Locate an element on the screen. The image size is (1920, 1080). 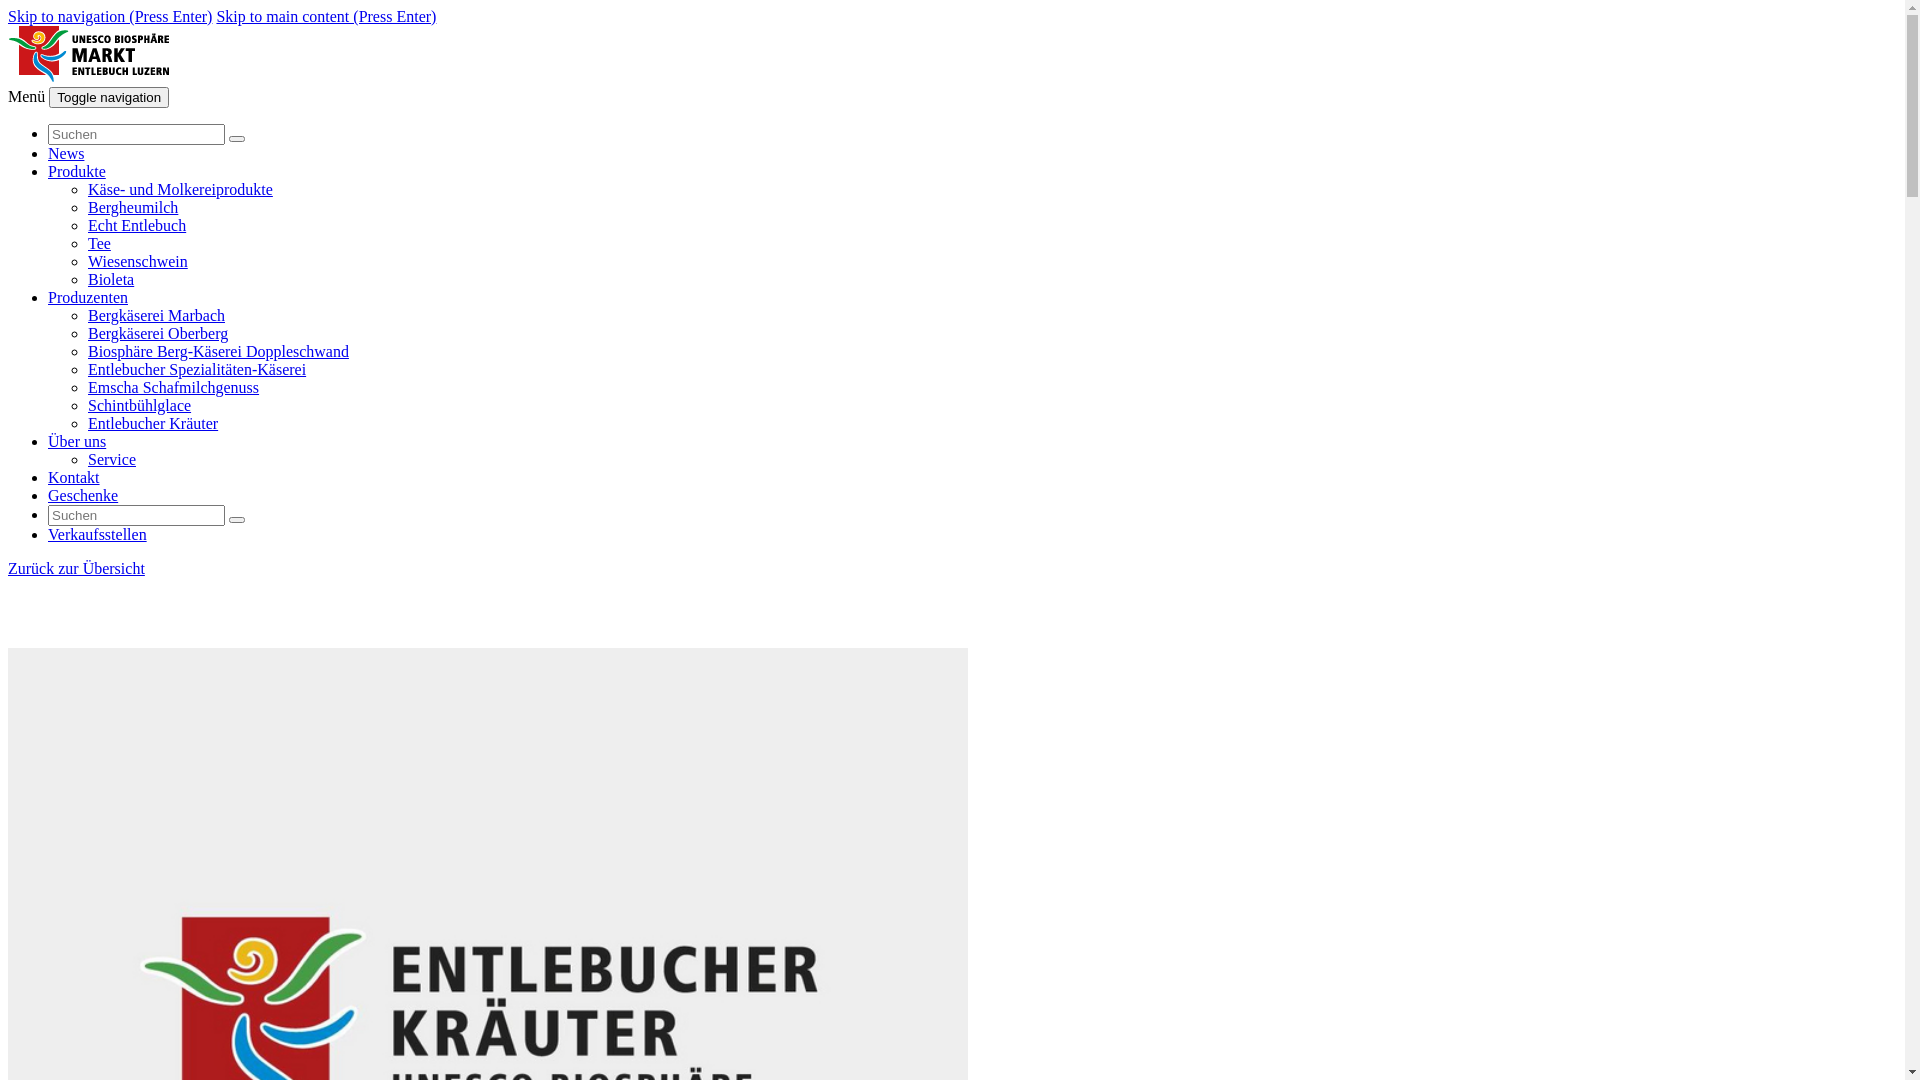
Kontakt is located at coordinates (74, 478).